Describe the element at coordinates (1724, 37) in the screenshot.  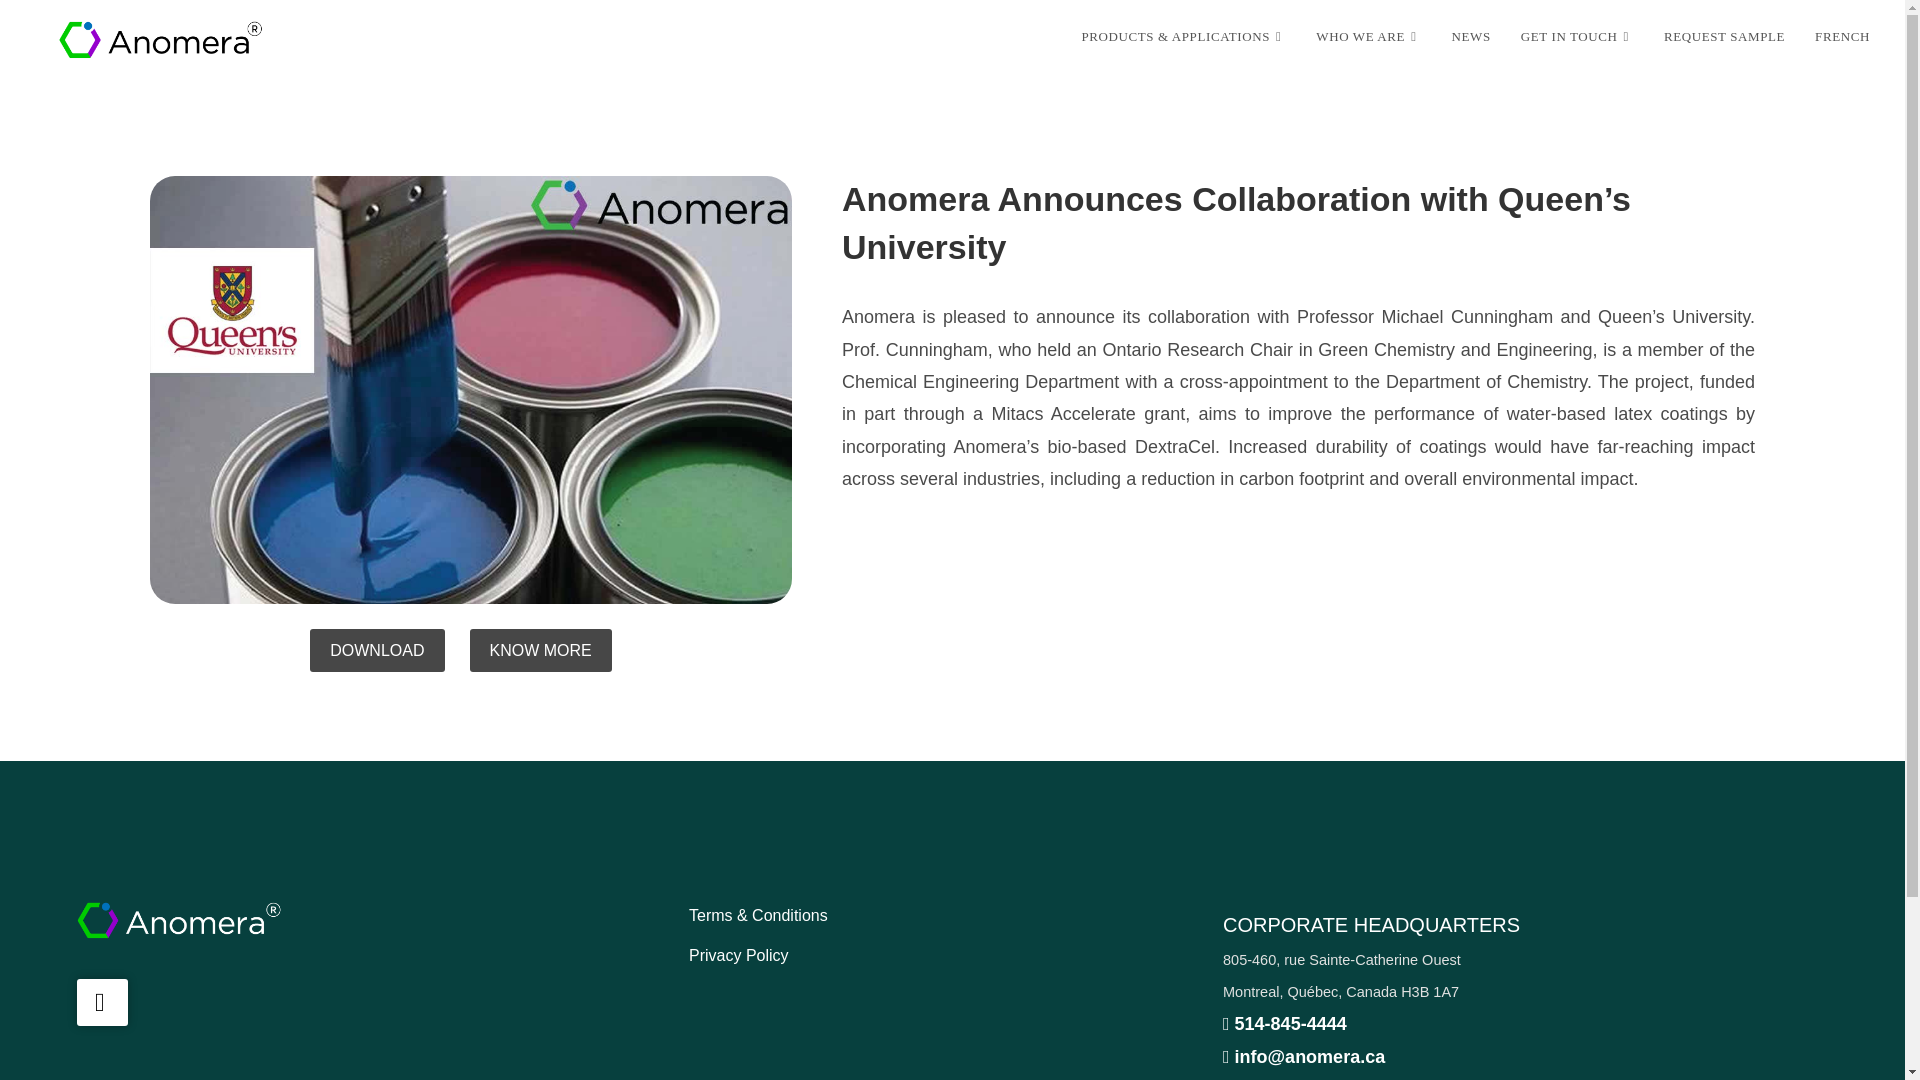
I see `REQUEST SAMPLE` at that location.